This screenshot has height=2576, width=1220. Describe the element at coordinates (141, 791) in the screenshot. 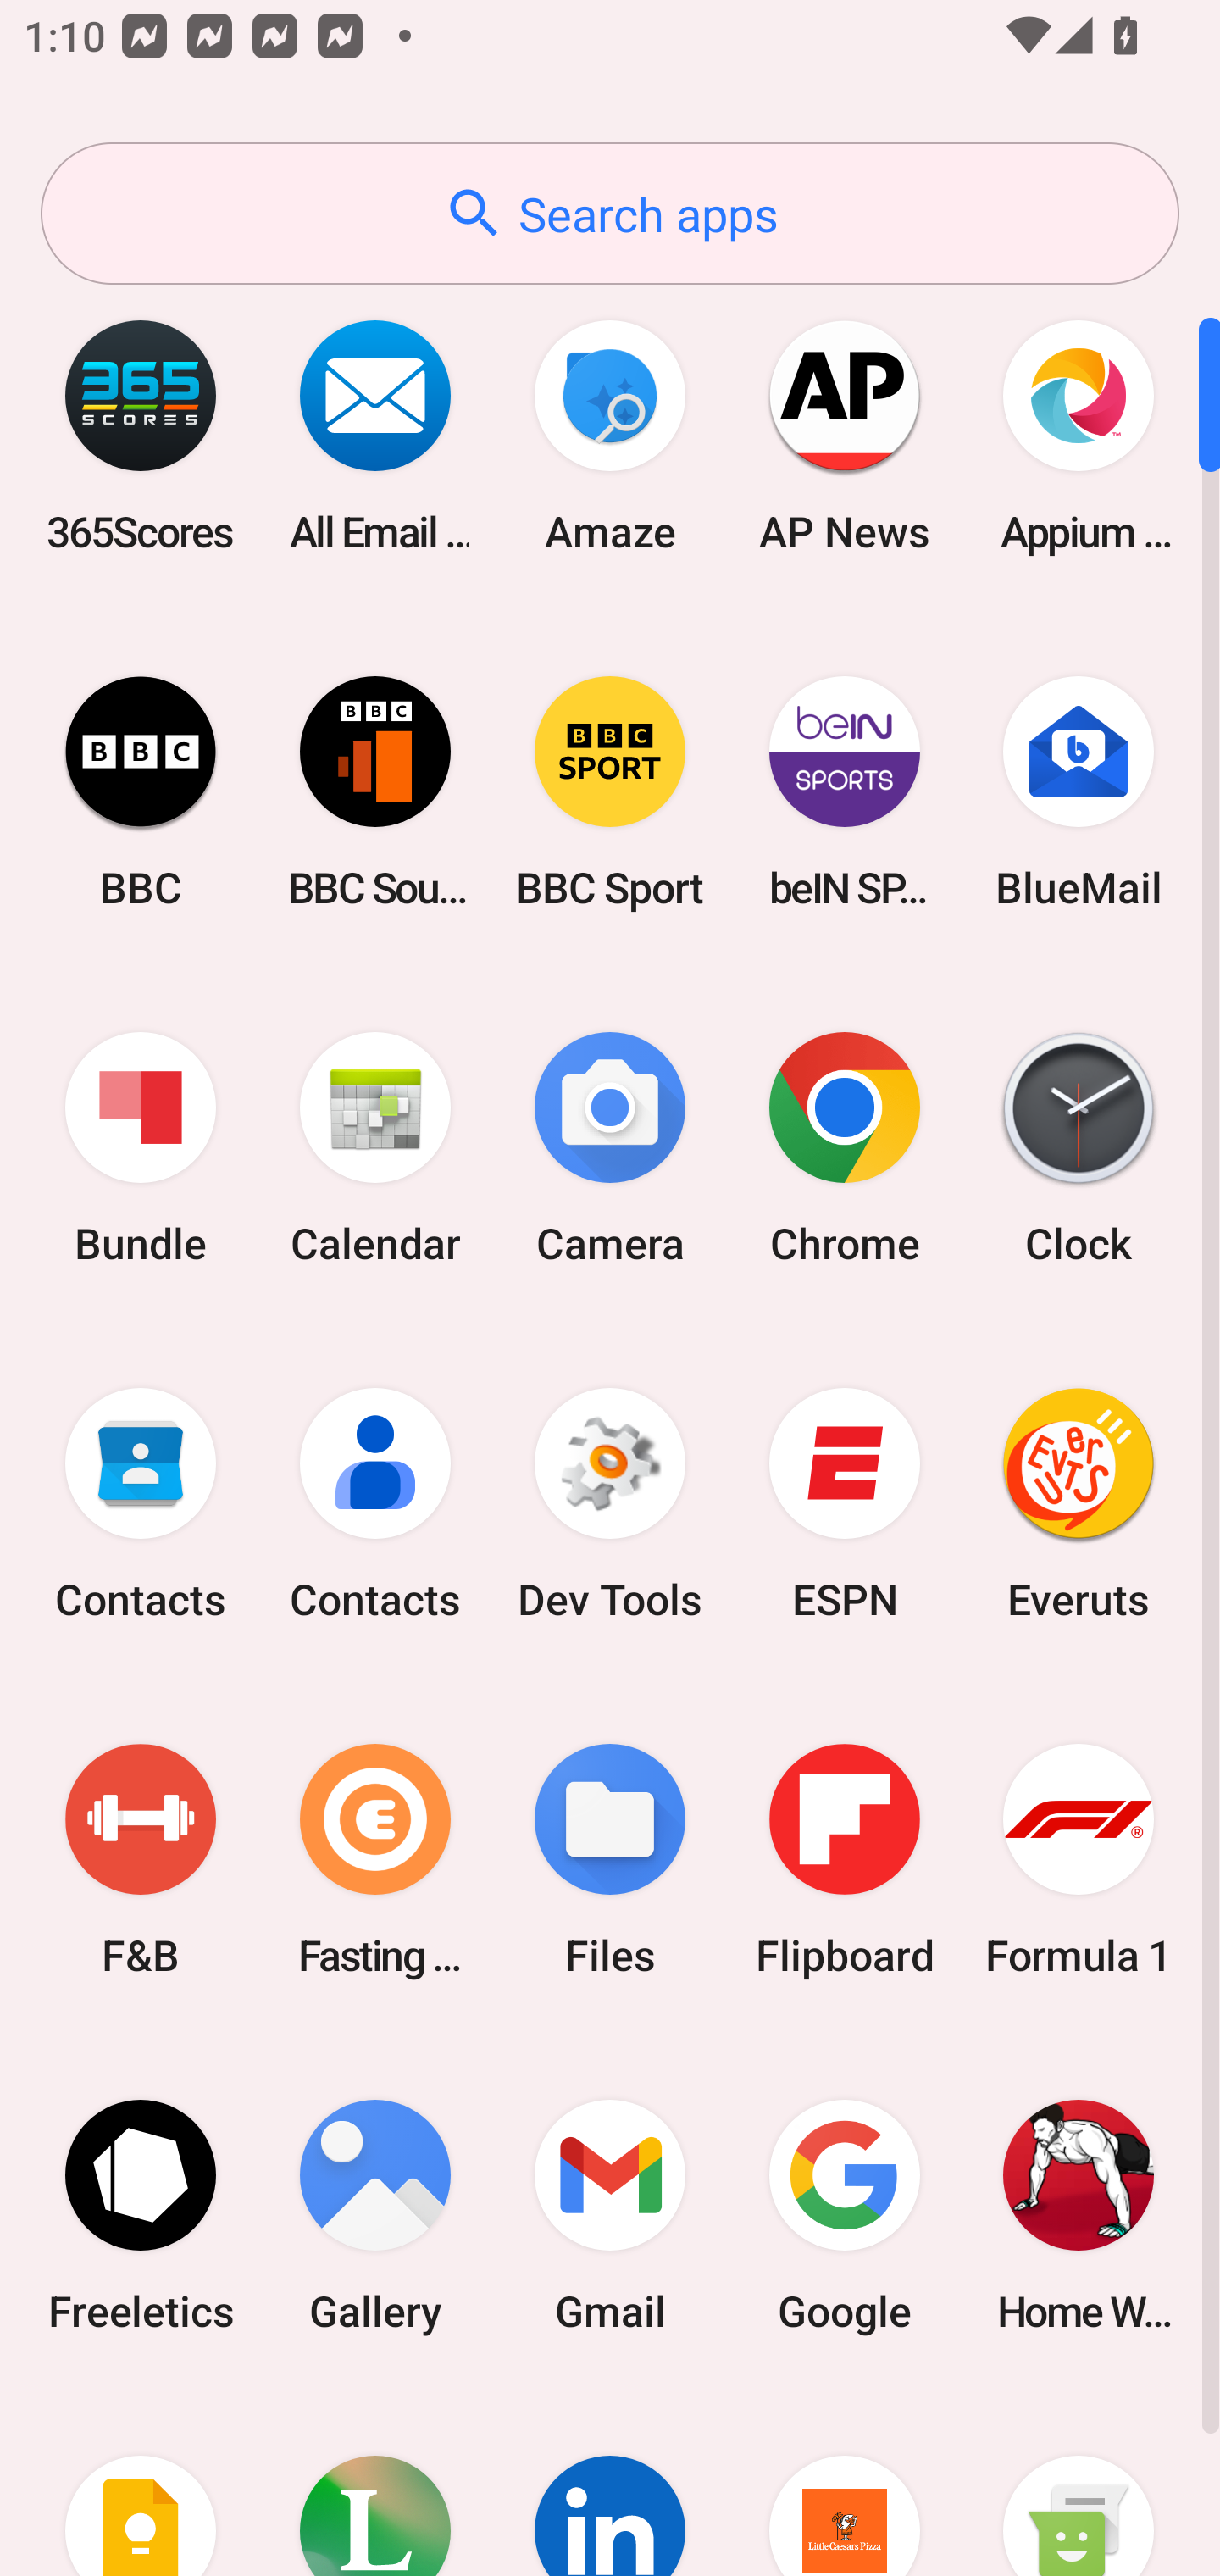

I see `BBC` at that location.